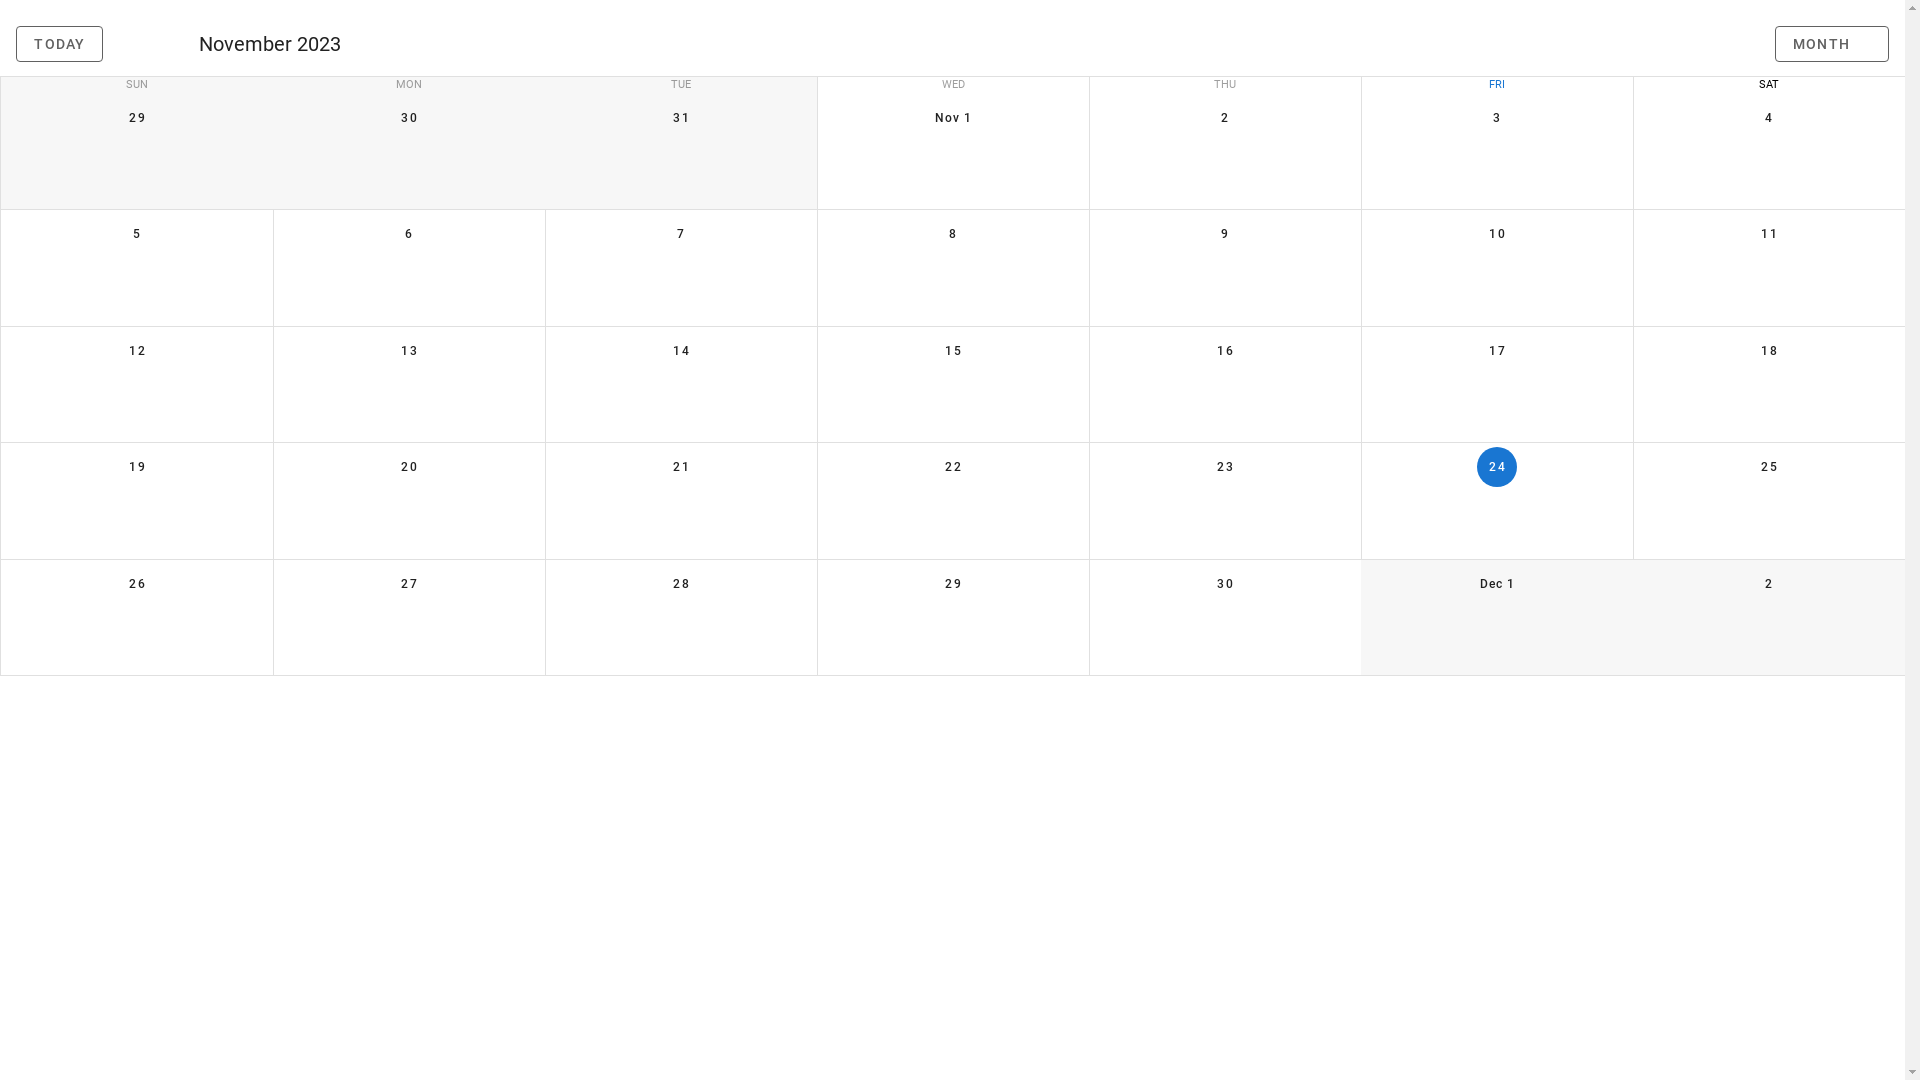 This screenshot has height=1080, width=1920. Describe the element at coordinates (137, 466) in the screenshot. I see `19` at that location.